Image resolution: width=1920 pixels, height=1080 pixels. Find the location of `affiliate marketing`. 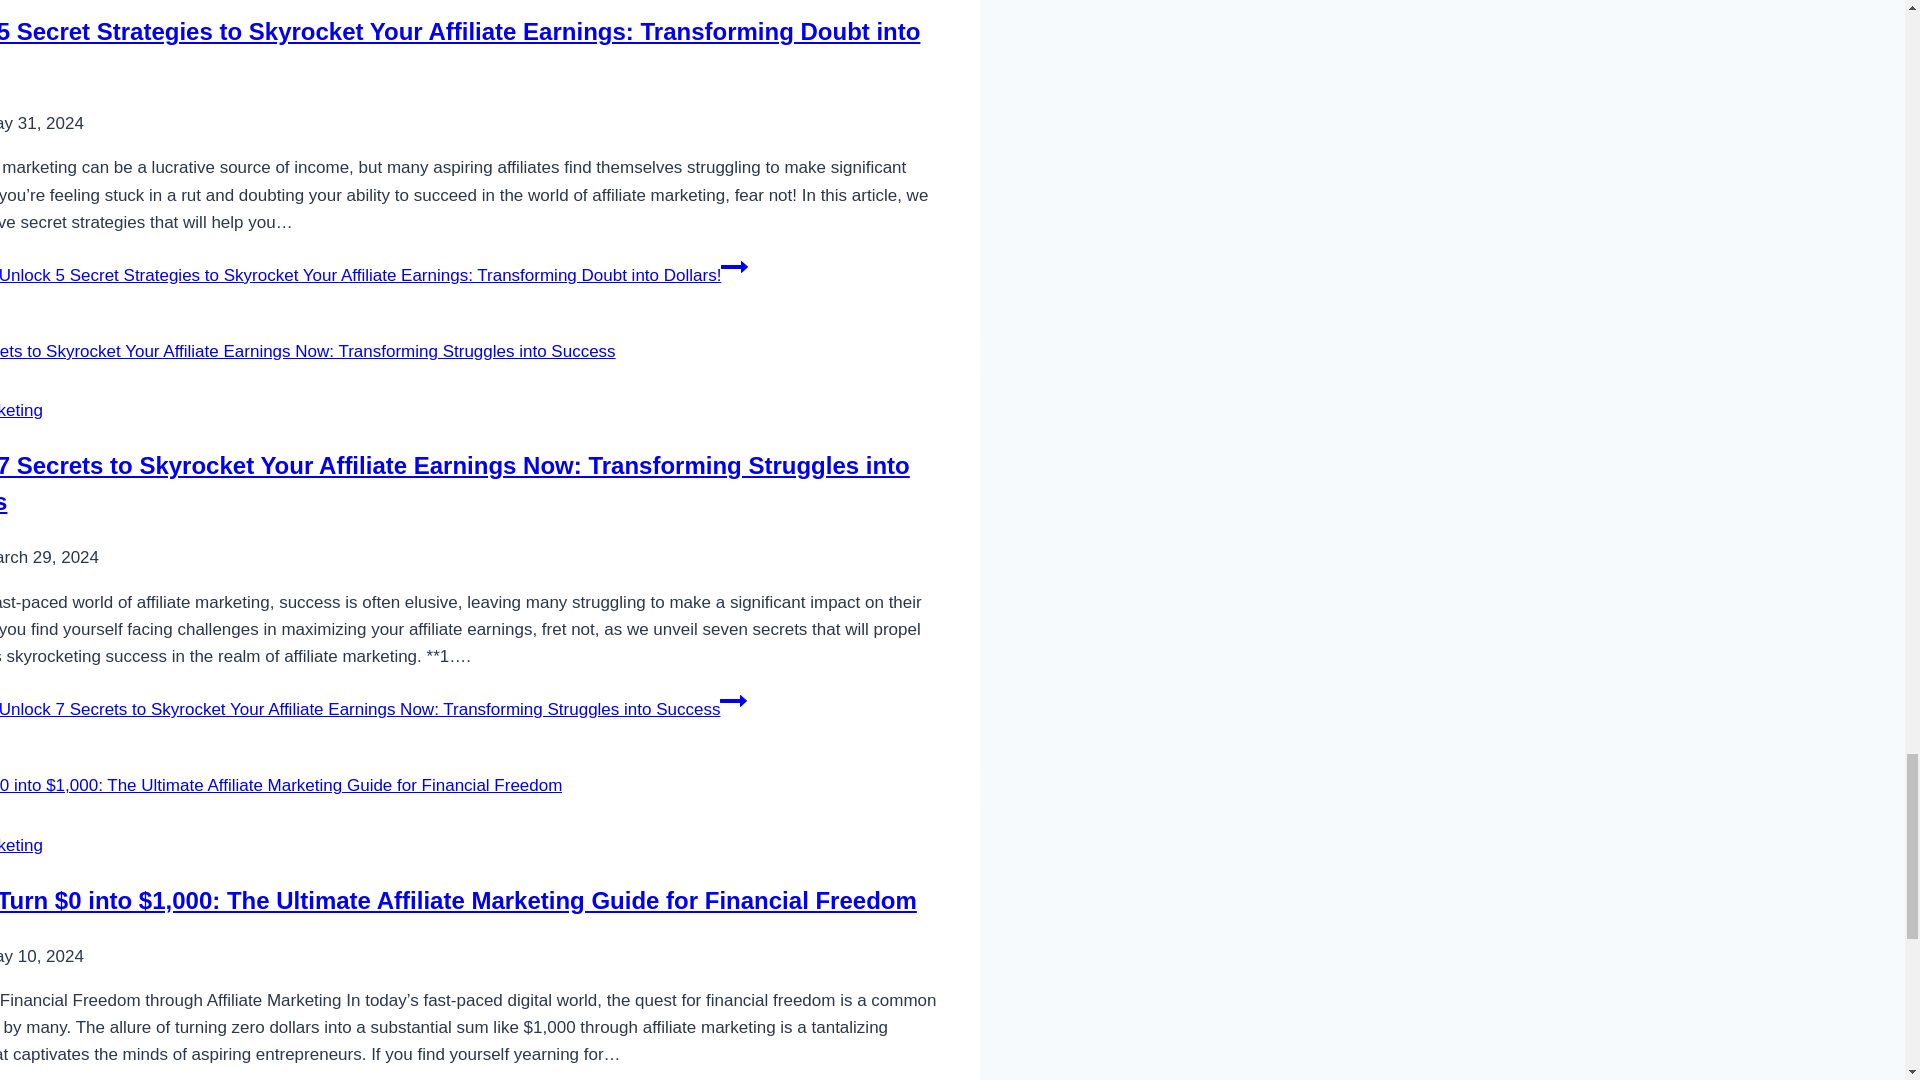

affiliate marketing is located at coordinates (21, 410).